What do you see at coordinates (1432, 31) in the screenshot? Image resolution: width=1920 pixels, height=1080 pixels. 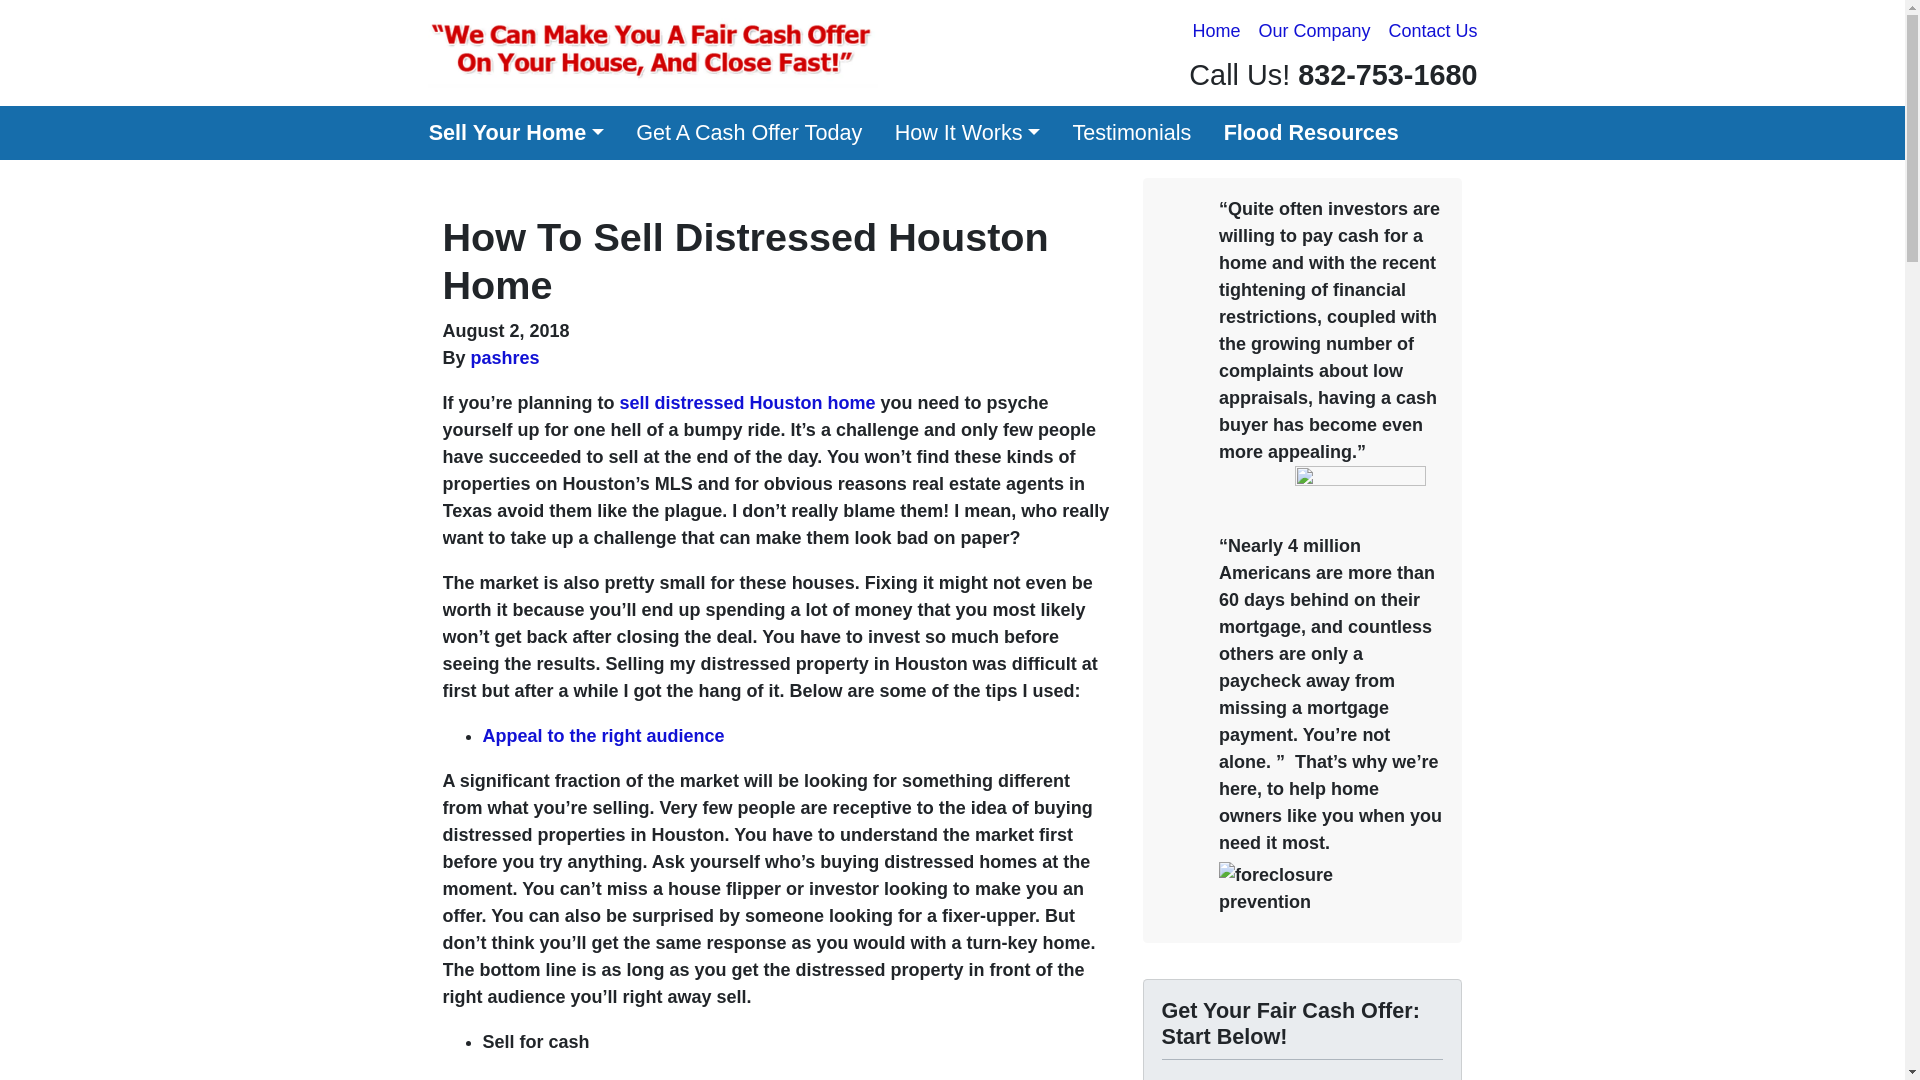 I see `Contact Us` at bounding box center [1432, 31].